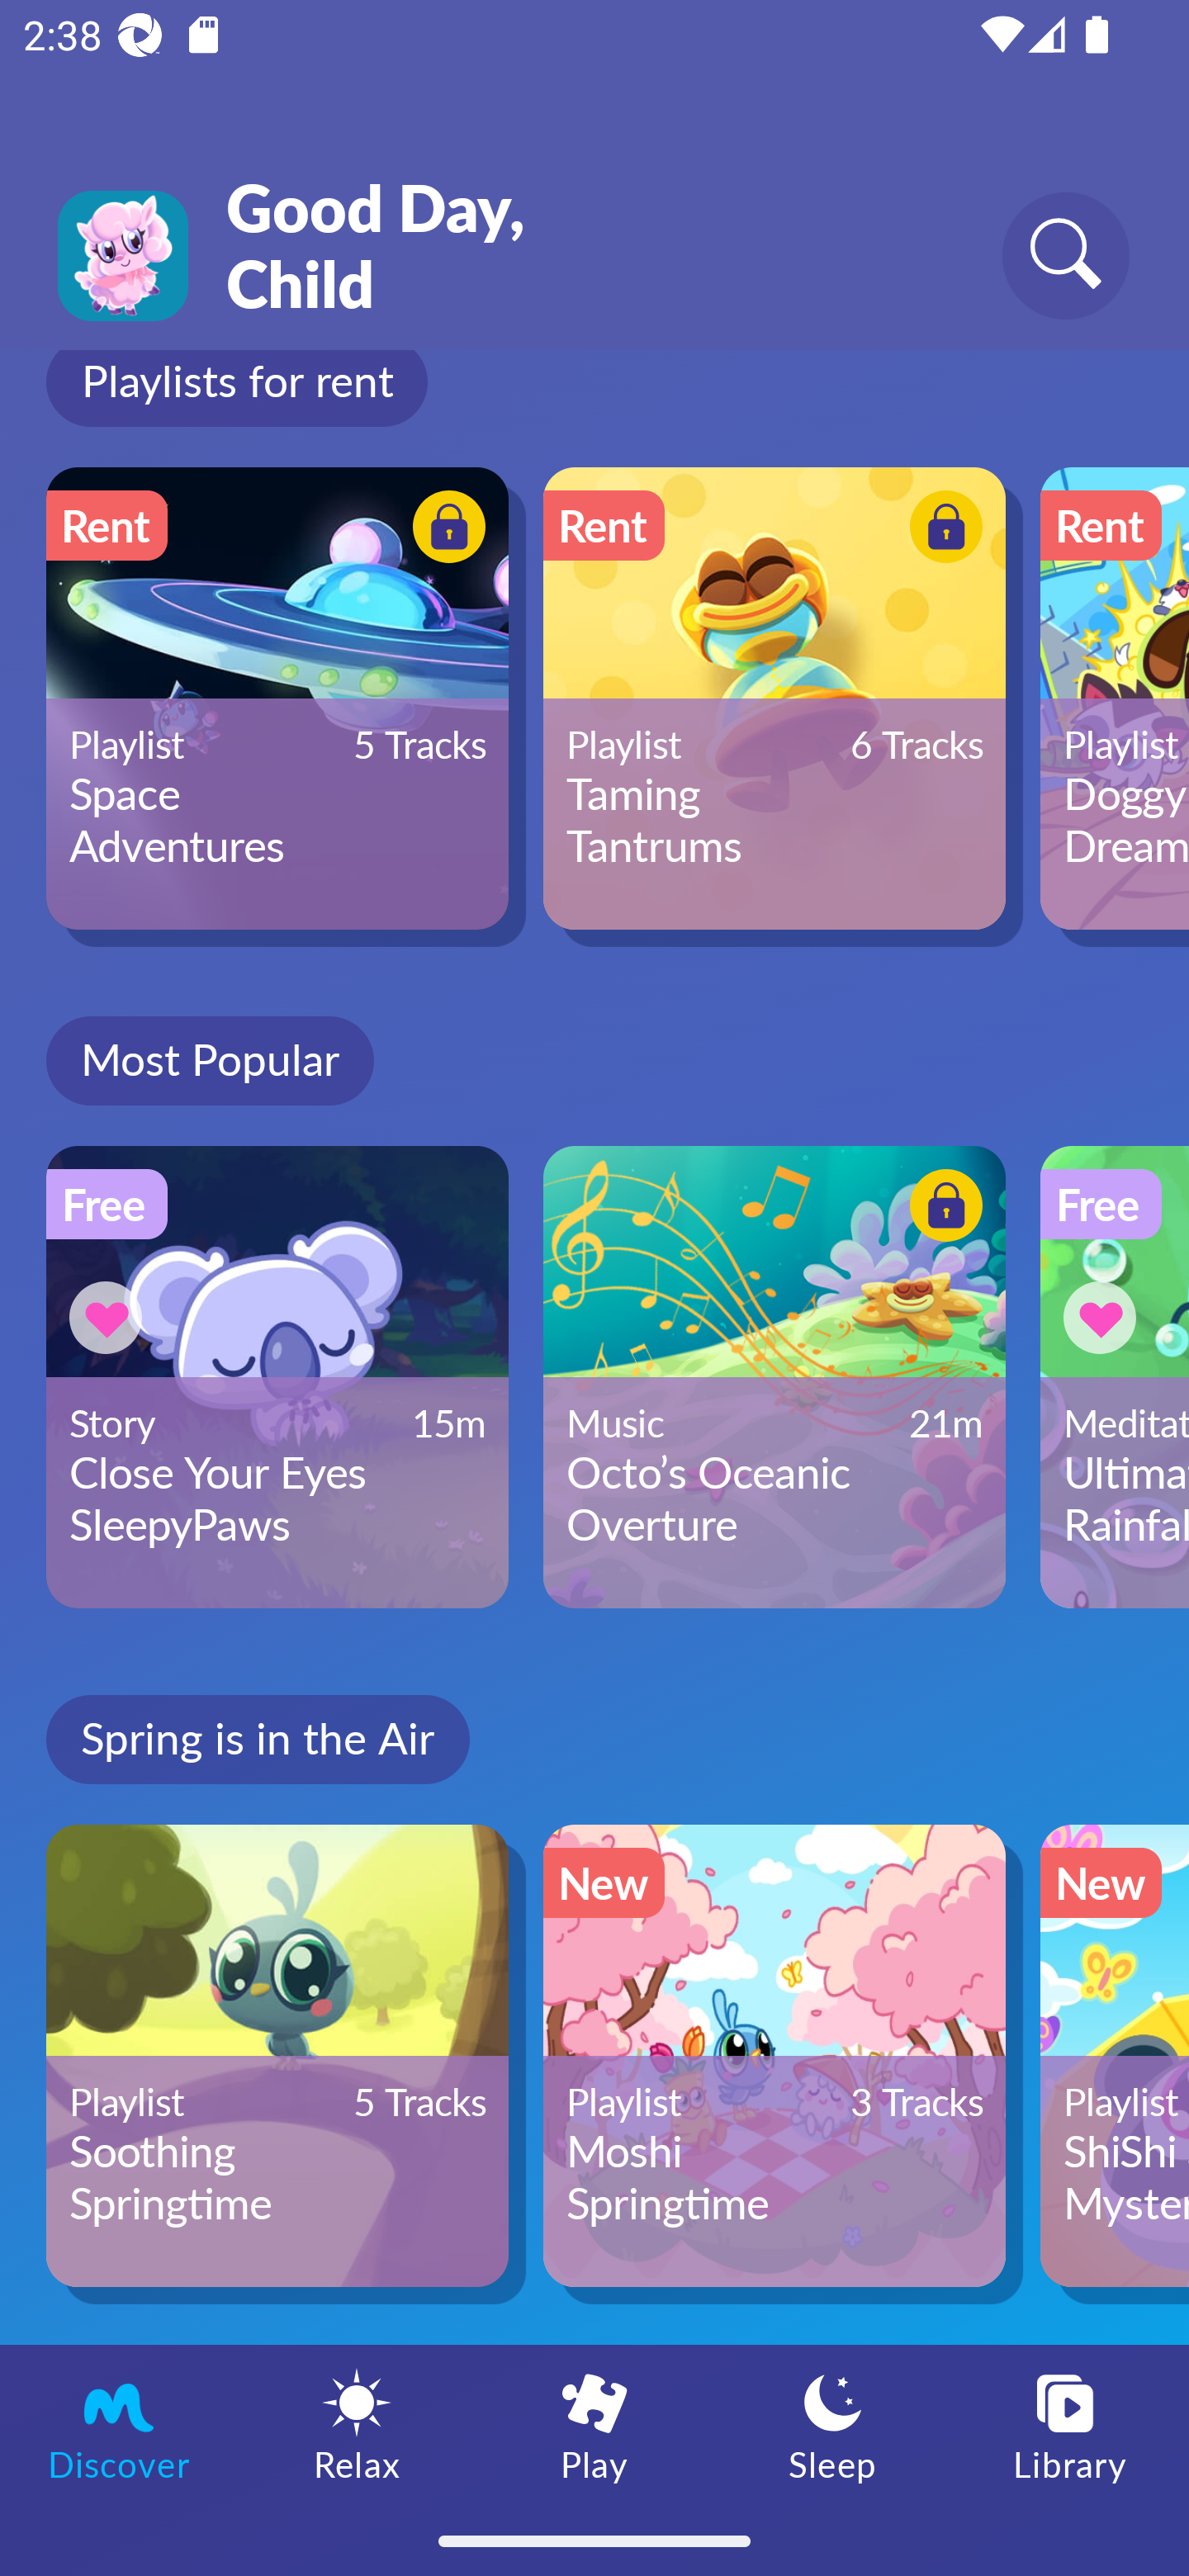  What do you see at coordinates (1065, 254) in the screenshot?
I see `Search` at bounding box center [1065, 254].